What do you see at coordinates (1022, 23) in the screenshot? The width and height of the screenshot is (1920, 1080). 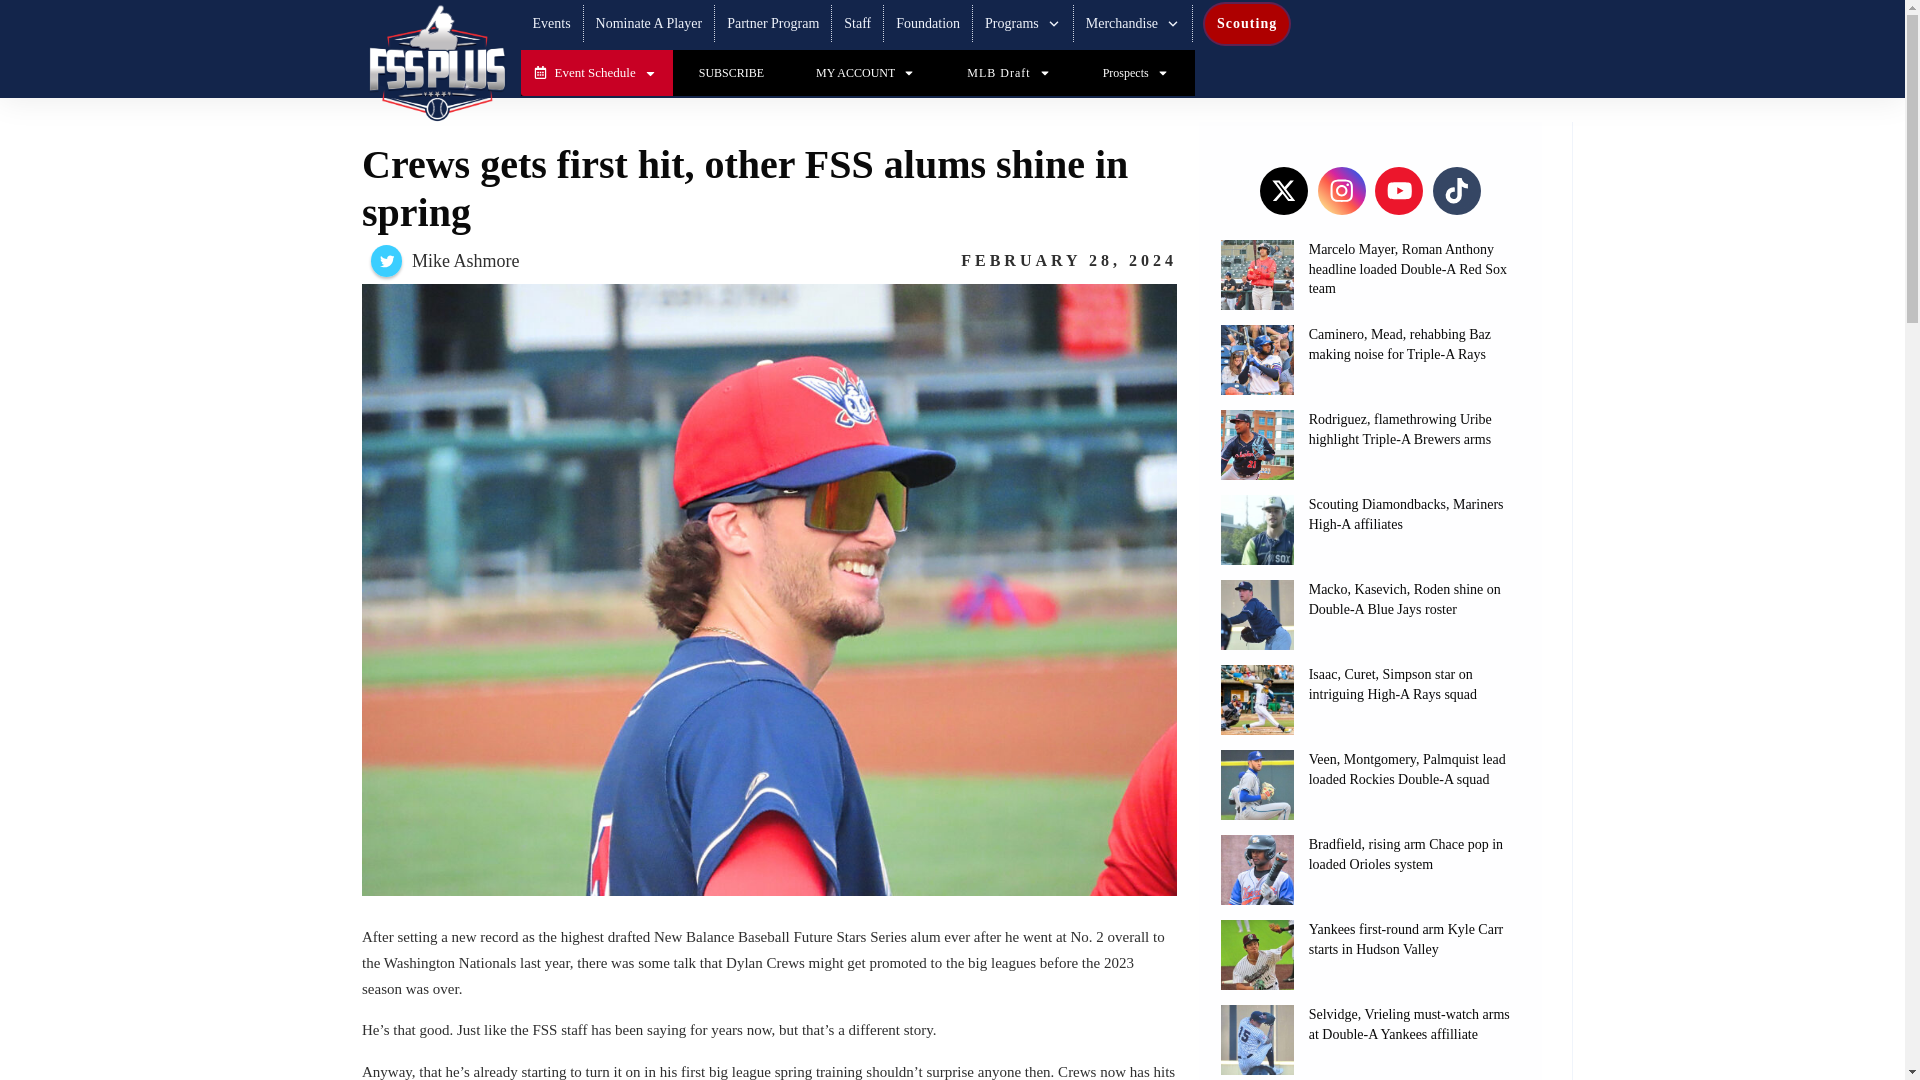 I see `Programs` at bounding box center [1022, 23].